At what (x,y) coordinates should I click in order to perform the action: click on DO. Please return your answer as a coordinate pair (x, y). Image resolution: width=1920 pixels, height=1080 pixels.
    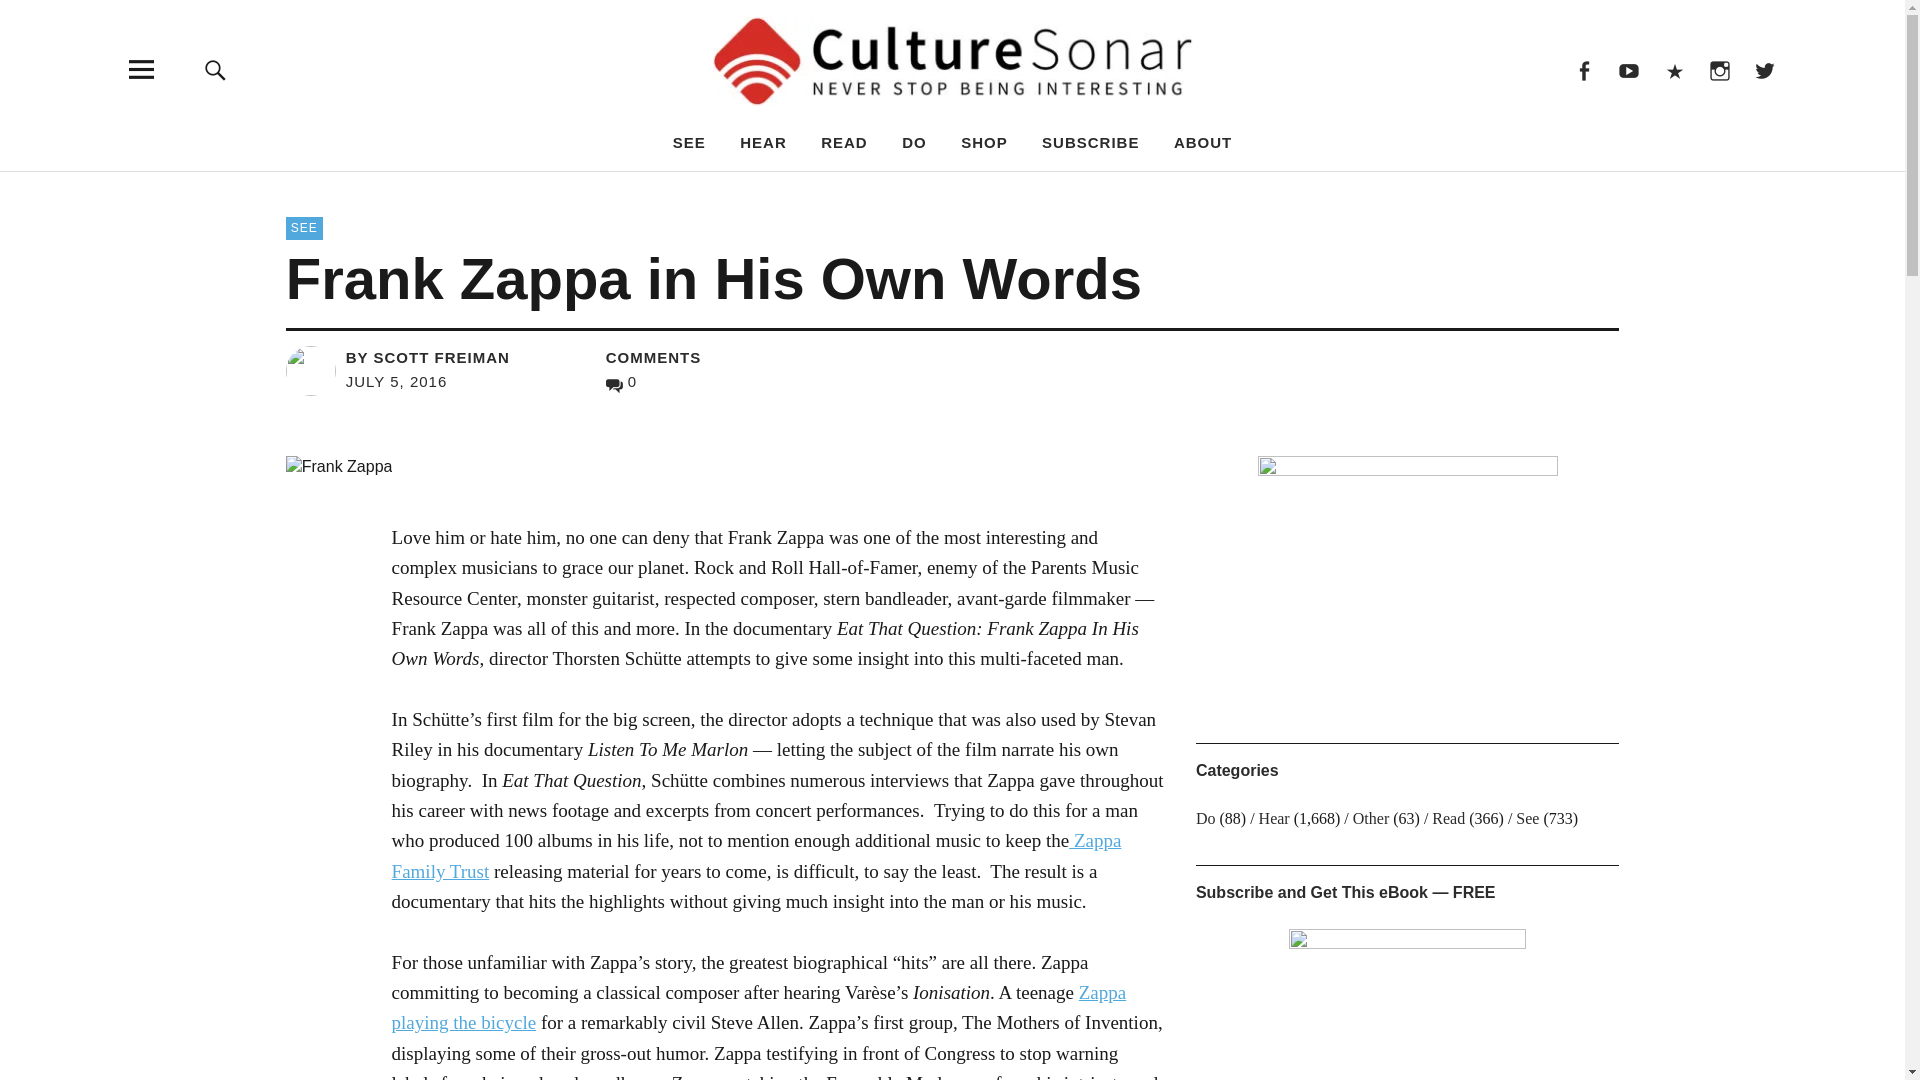
    Looking at the image, I should click on (914, 142).